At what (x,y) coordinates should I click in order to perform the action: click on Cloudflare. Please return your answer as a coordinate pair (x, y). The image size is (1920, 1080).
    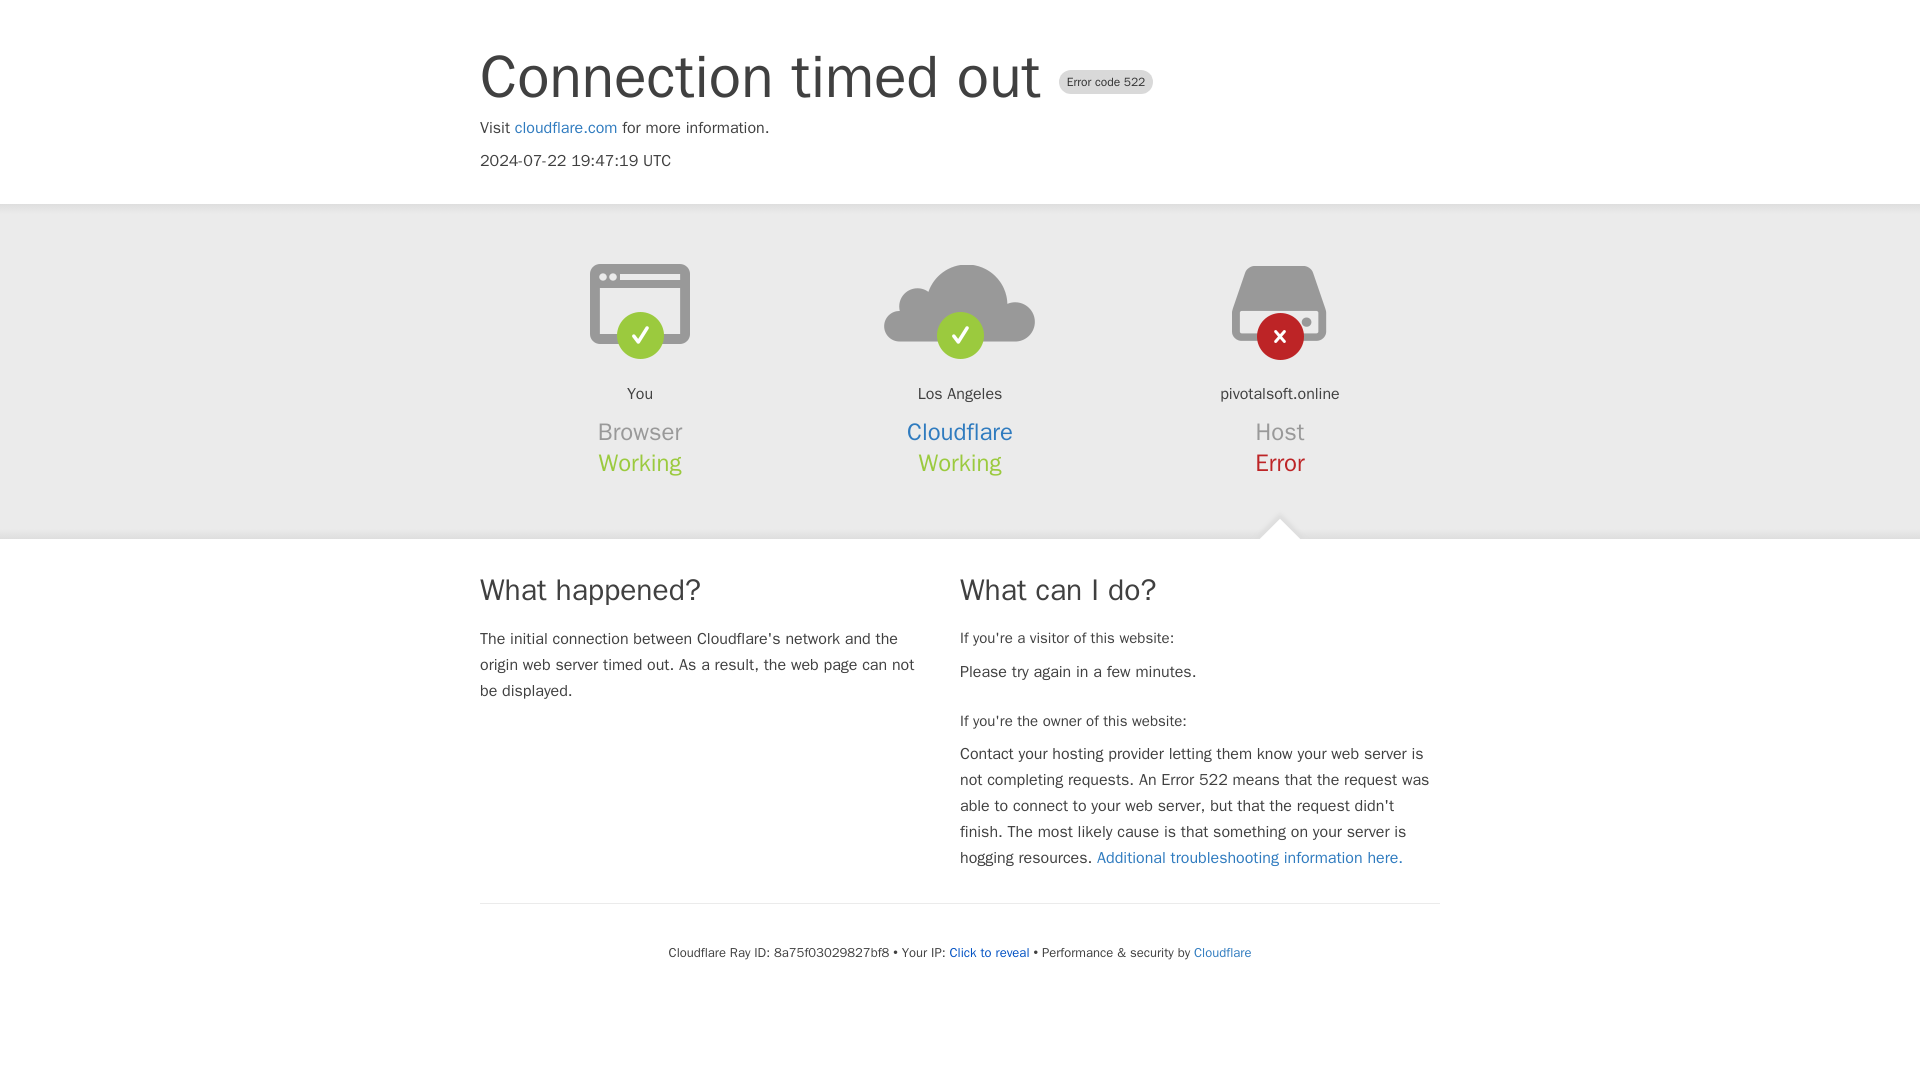
    Looking at the image, I should click on (960, 432).